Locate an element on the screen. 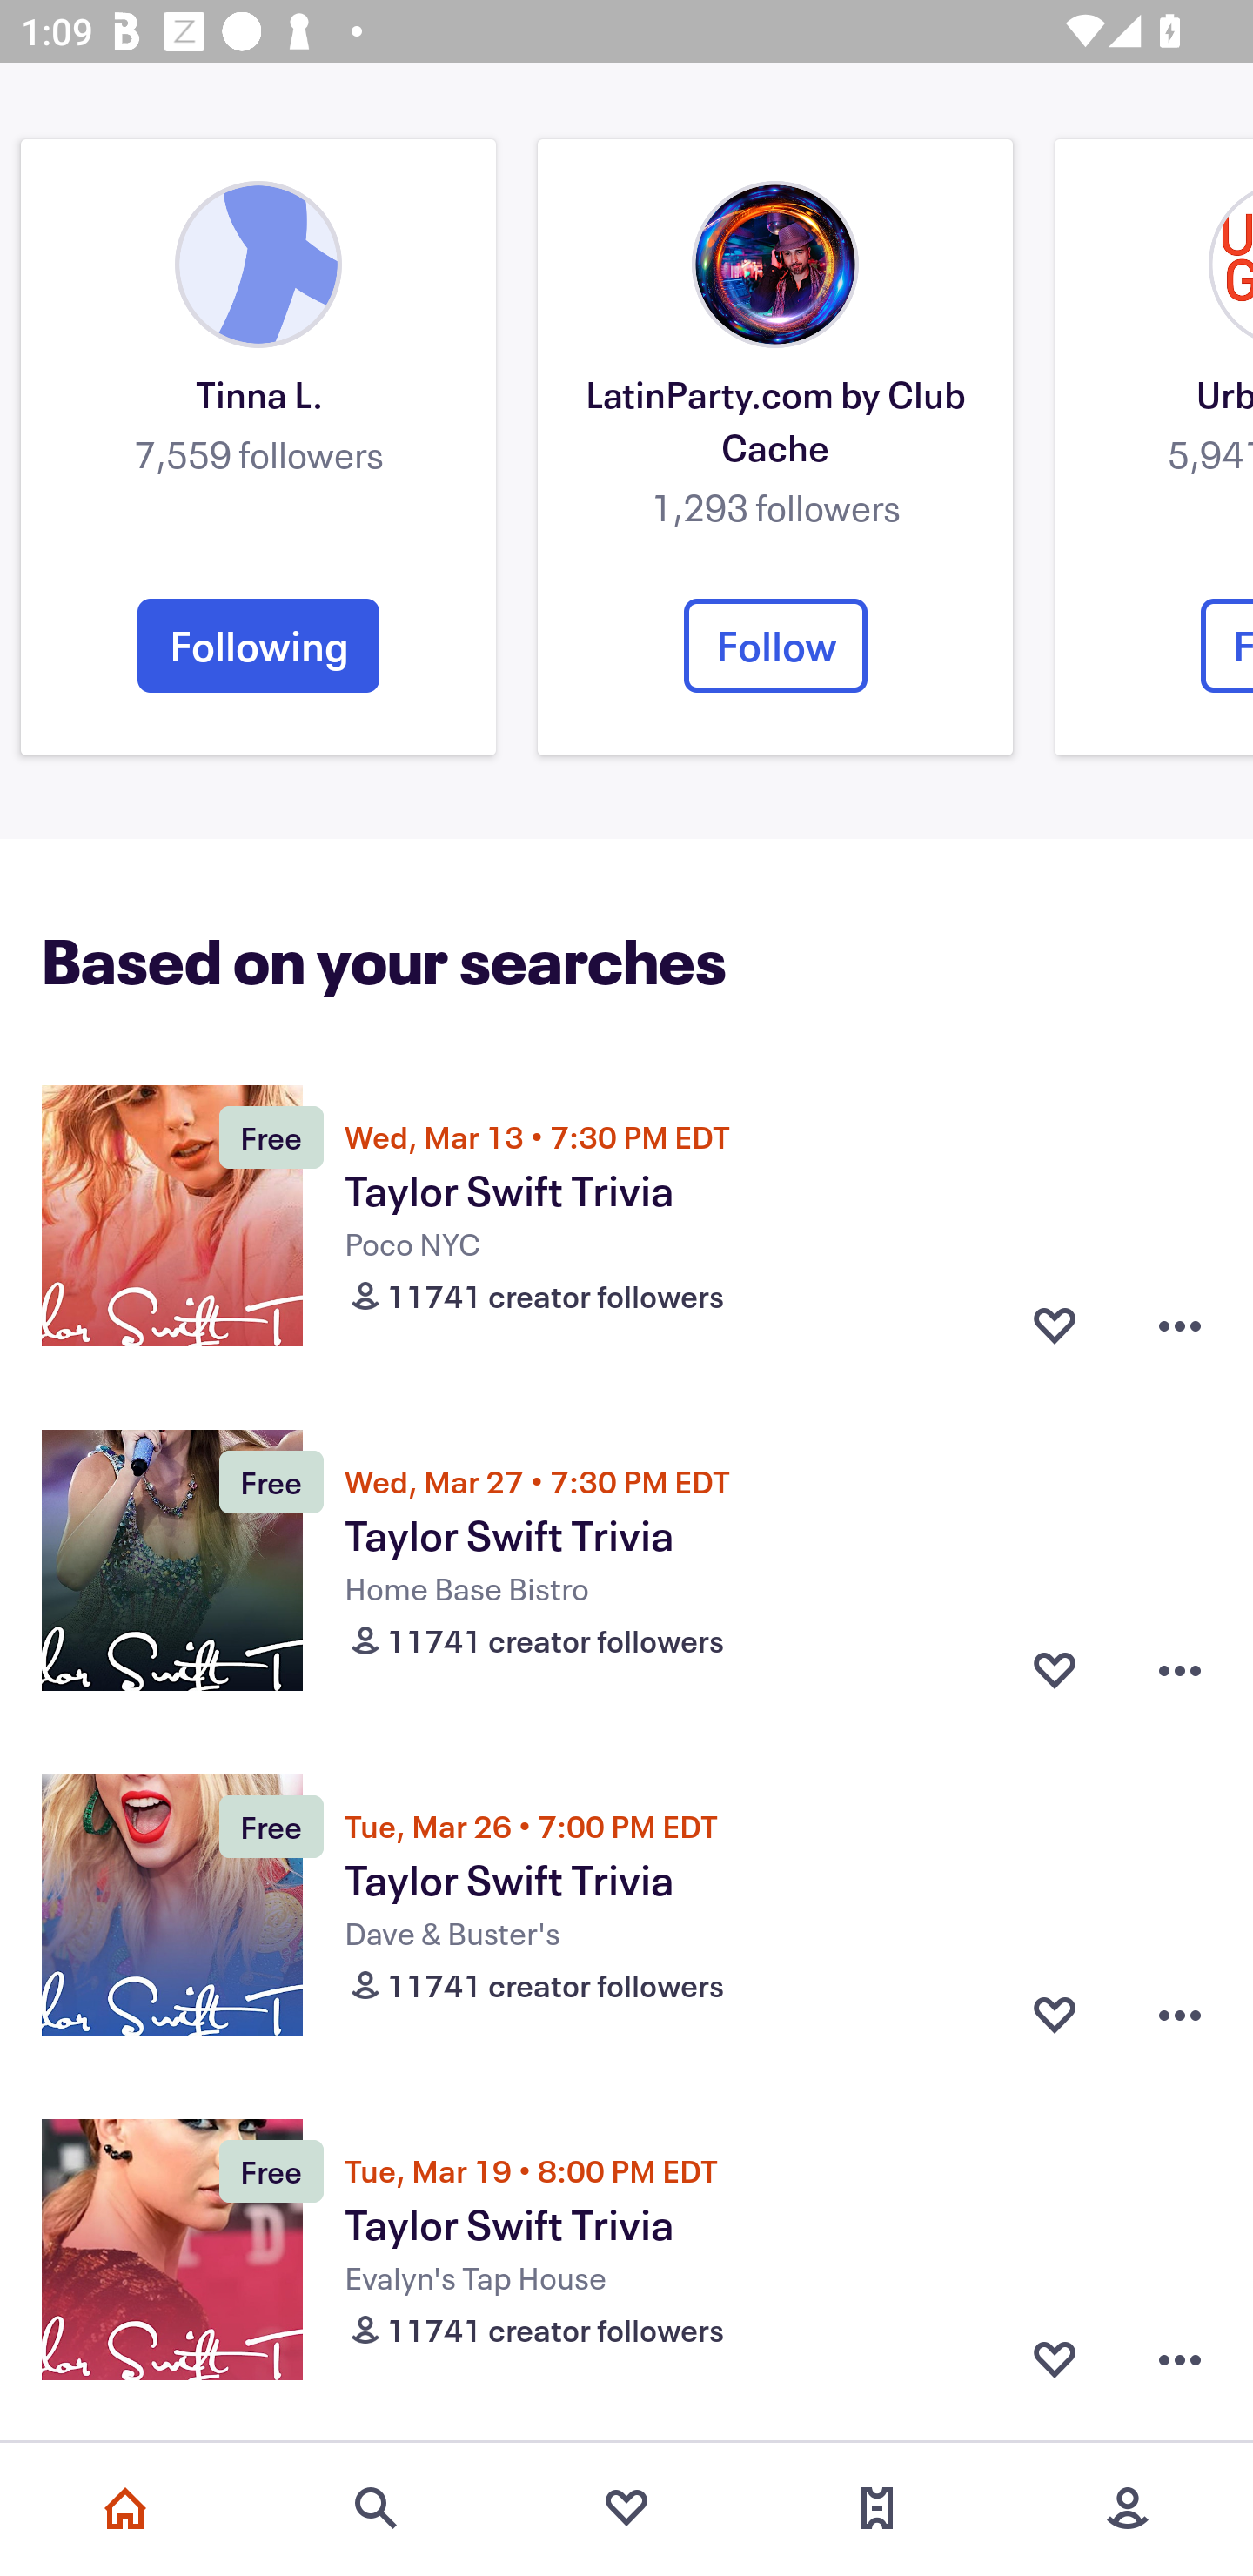 The height and width of the screenshot is (2576, 1253). Favorite button is located at coordinates (1055, 1671).